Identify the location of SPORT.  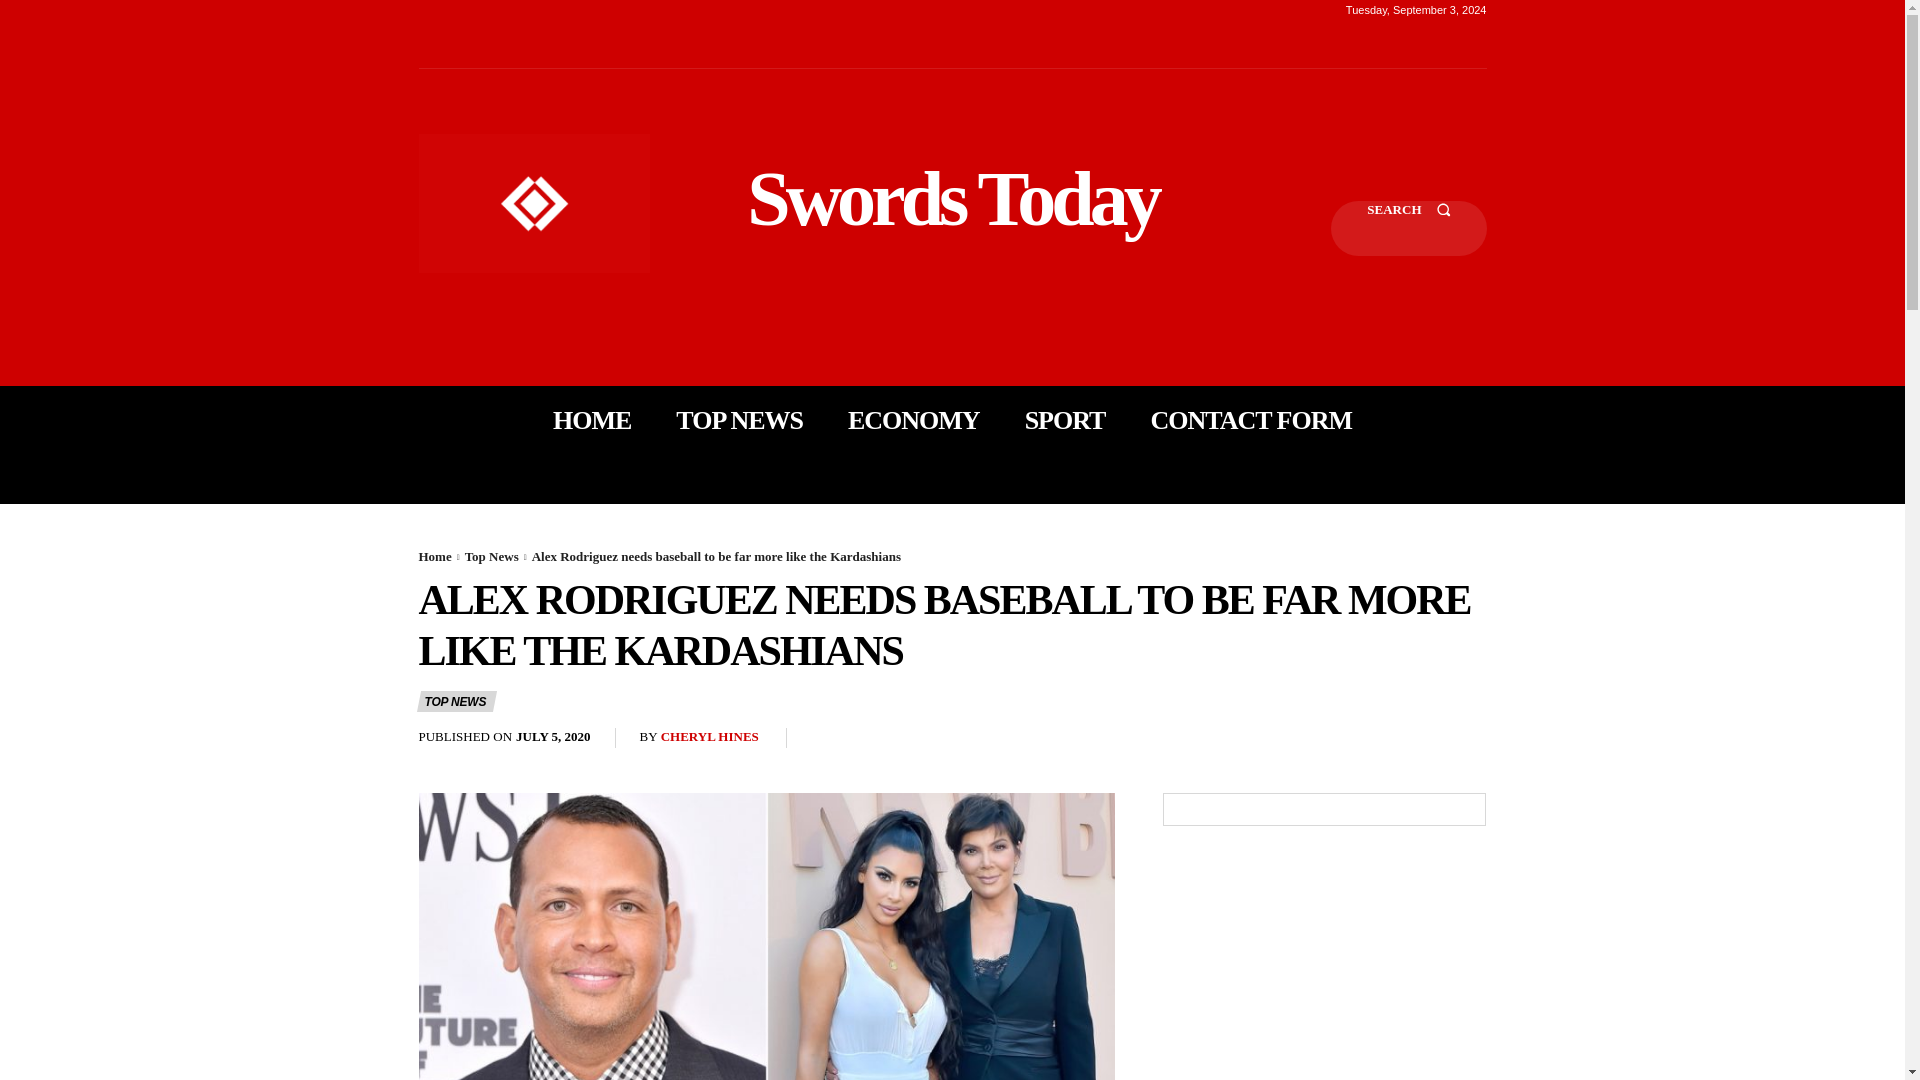
(1065, 420).